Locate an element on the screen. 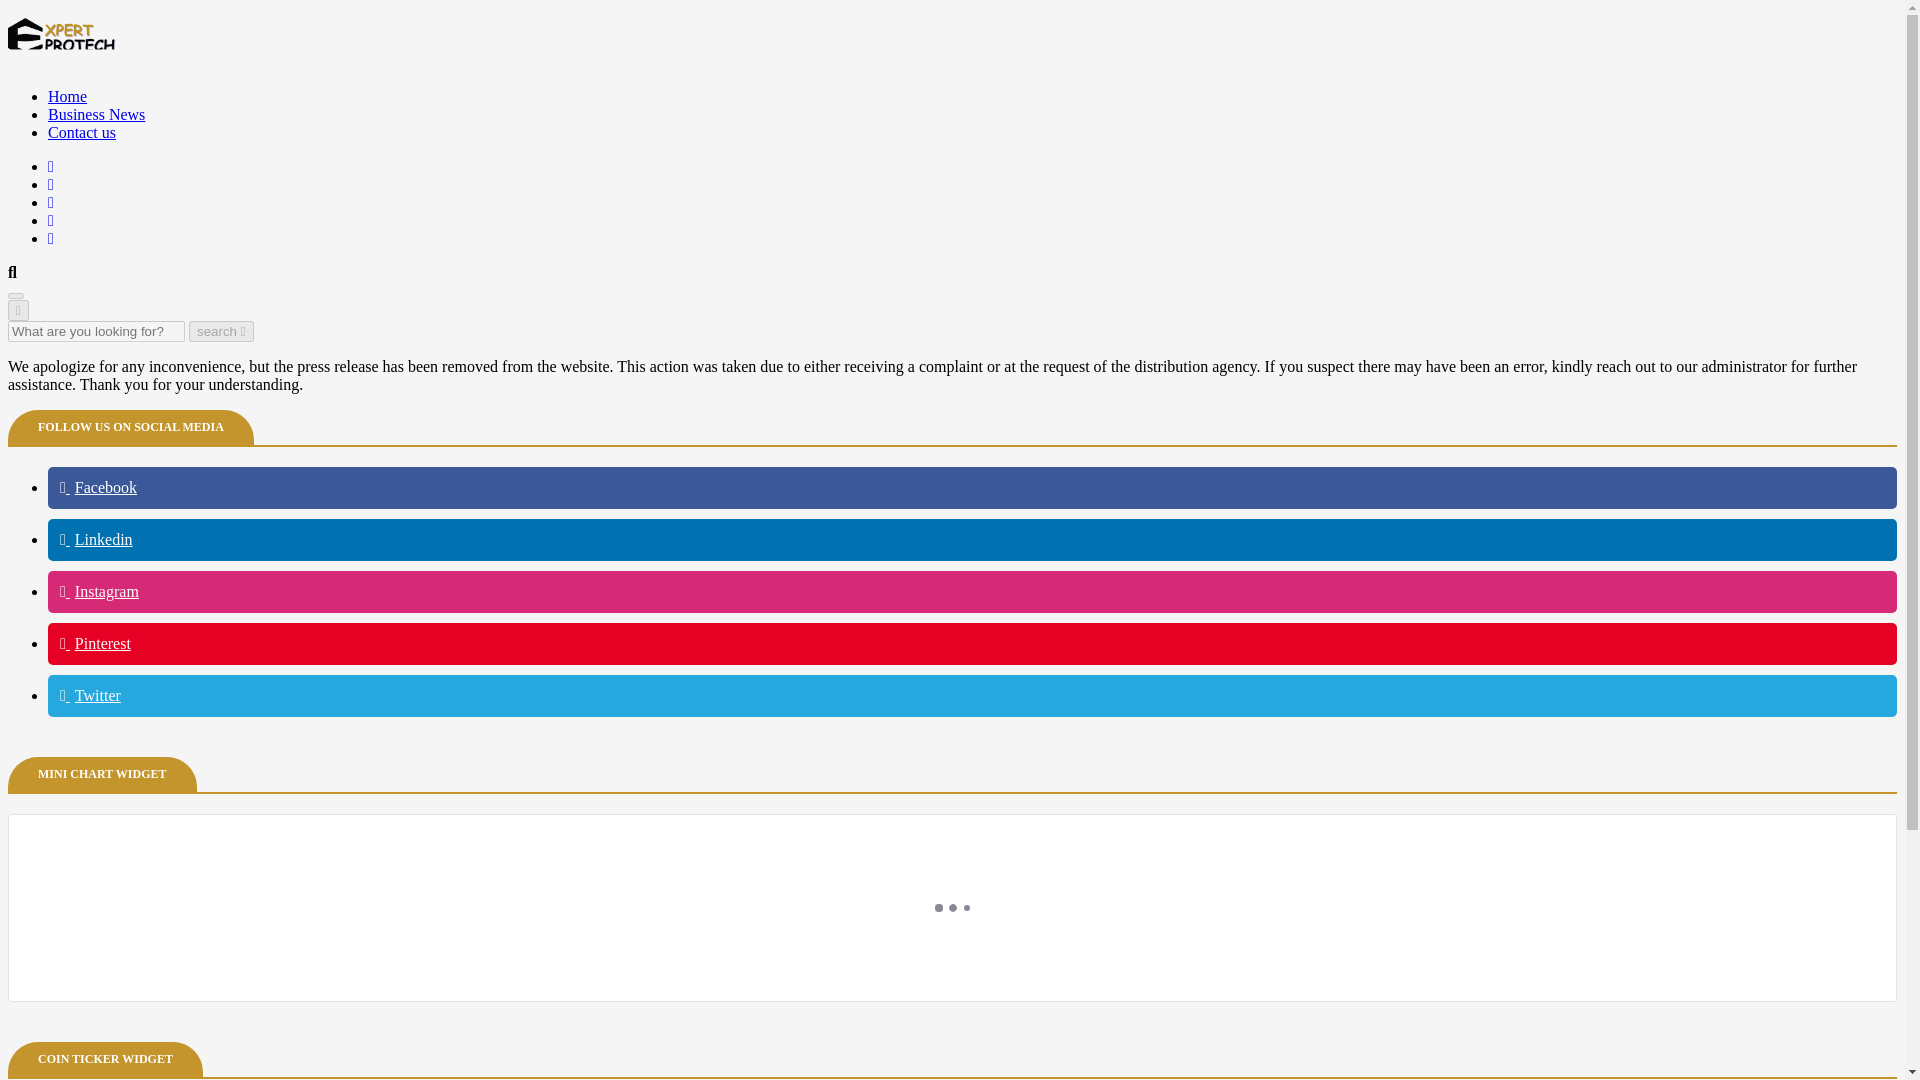 This screenshot has height=1080, width=1920. search is located at coordinates (220, 331).